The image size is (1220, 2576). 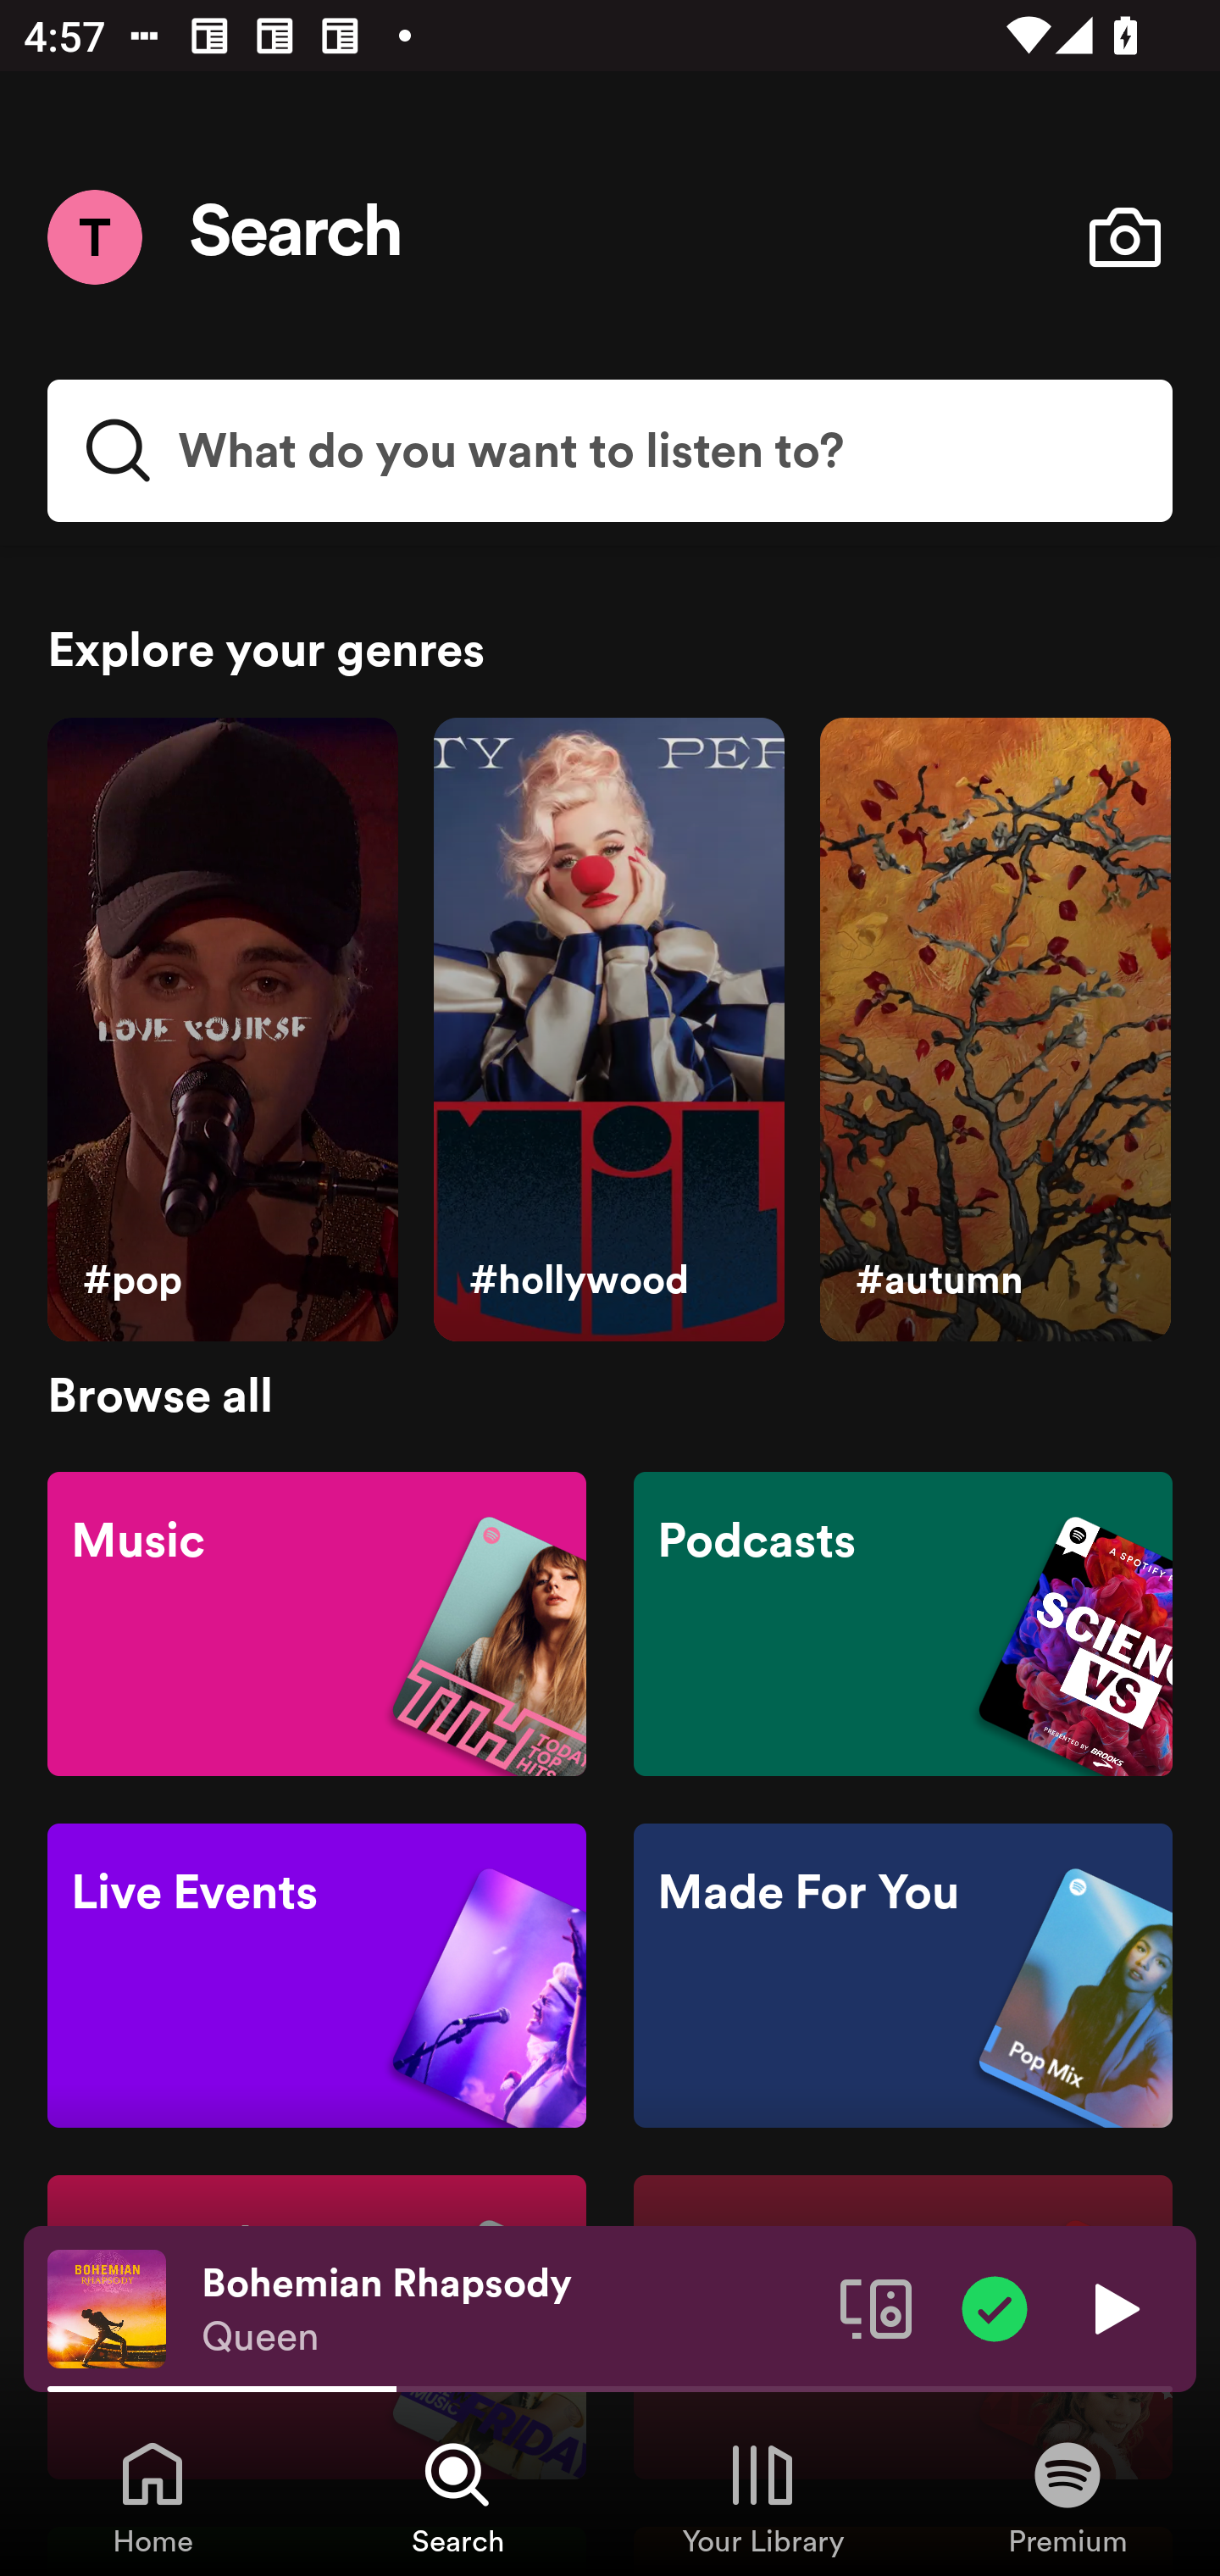 I want to click on Search, so click(x=297, y=237).